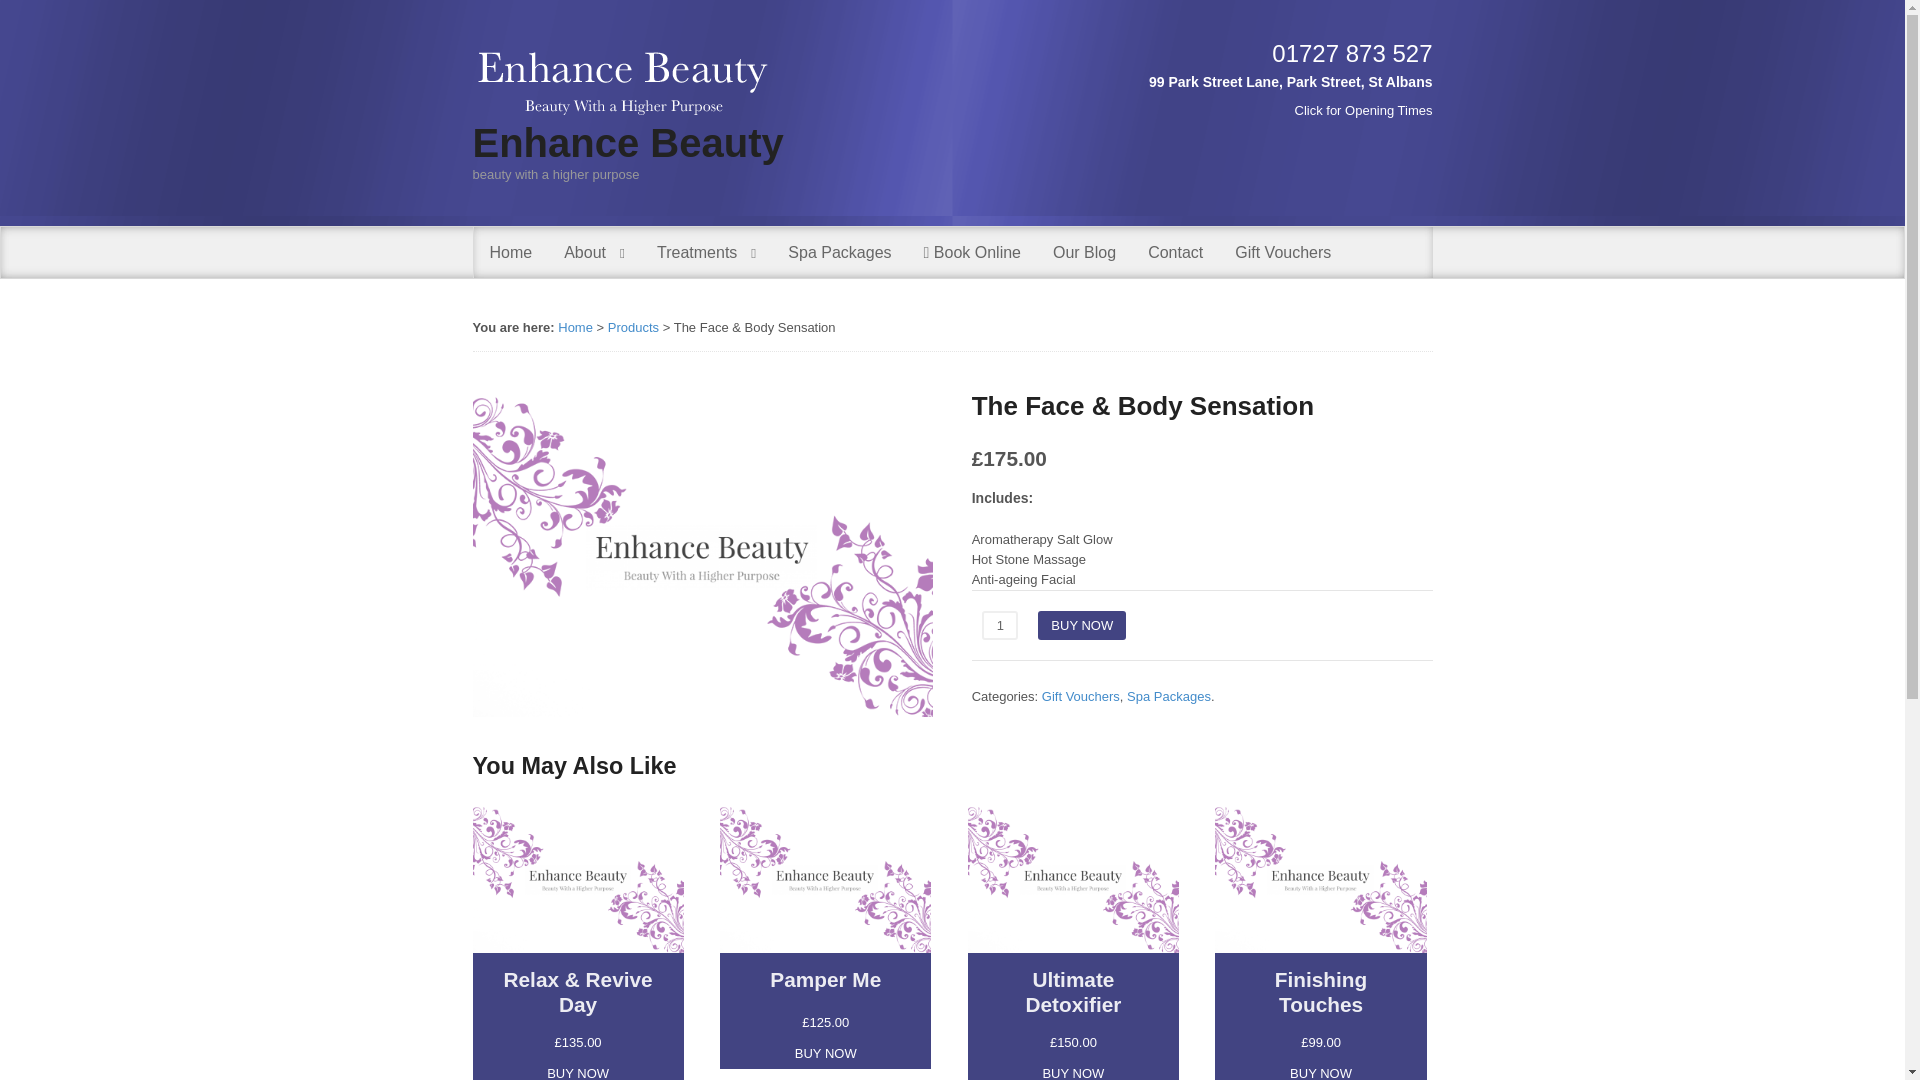 This screenshot has height=1080, width=1920. What do you see at coordinates (628, 142) in the screenshot?
I see `Enhance Beauty` at bounding box center [628, 142].